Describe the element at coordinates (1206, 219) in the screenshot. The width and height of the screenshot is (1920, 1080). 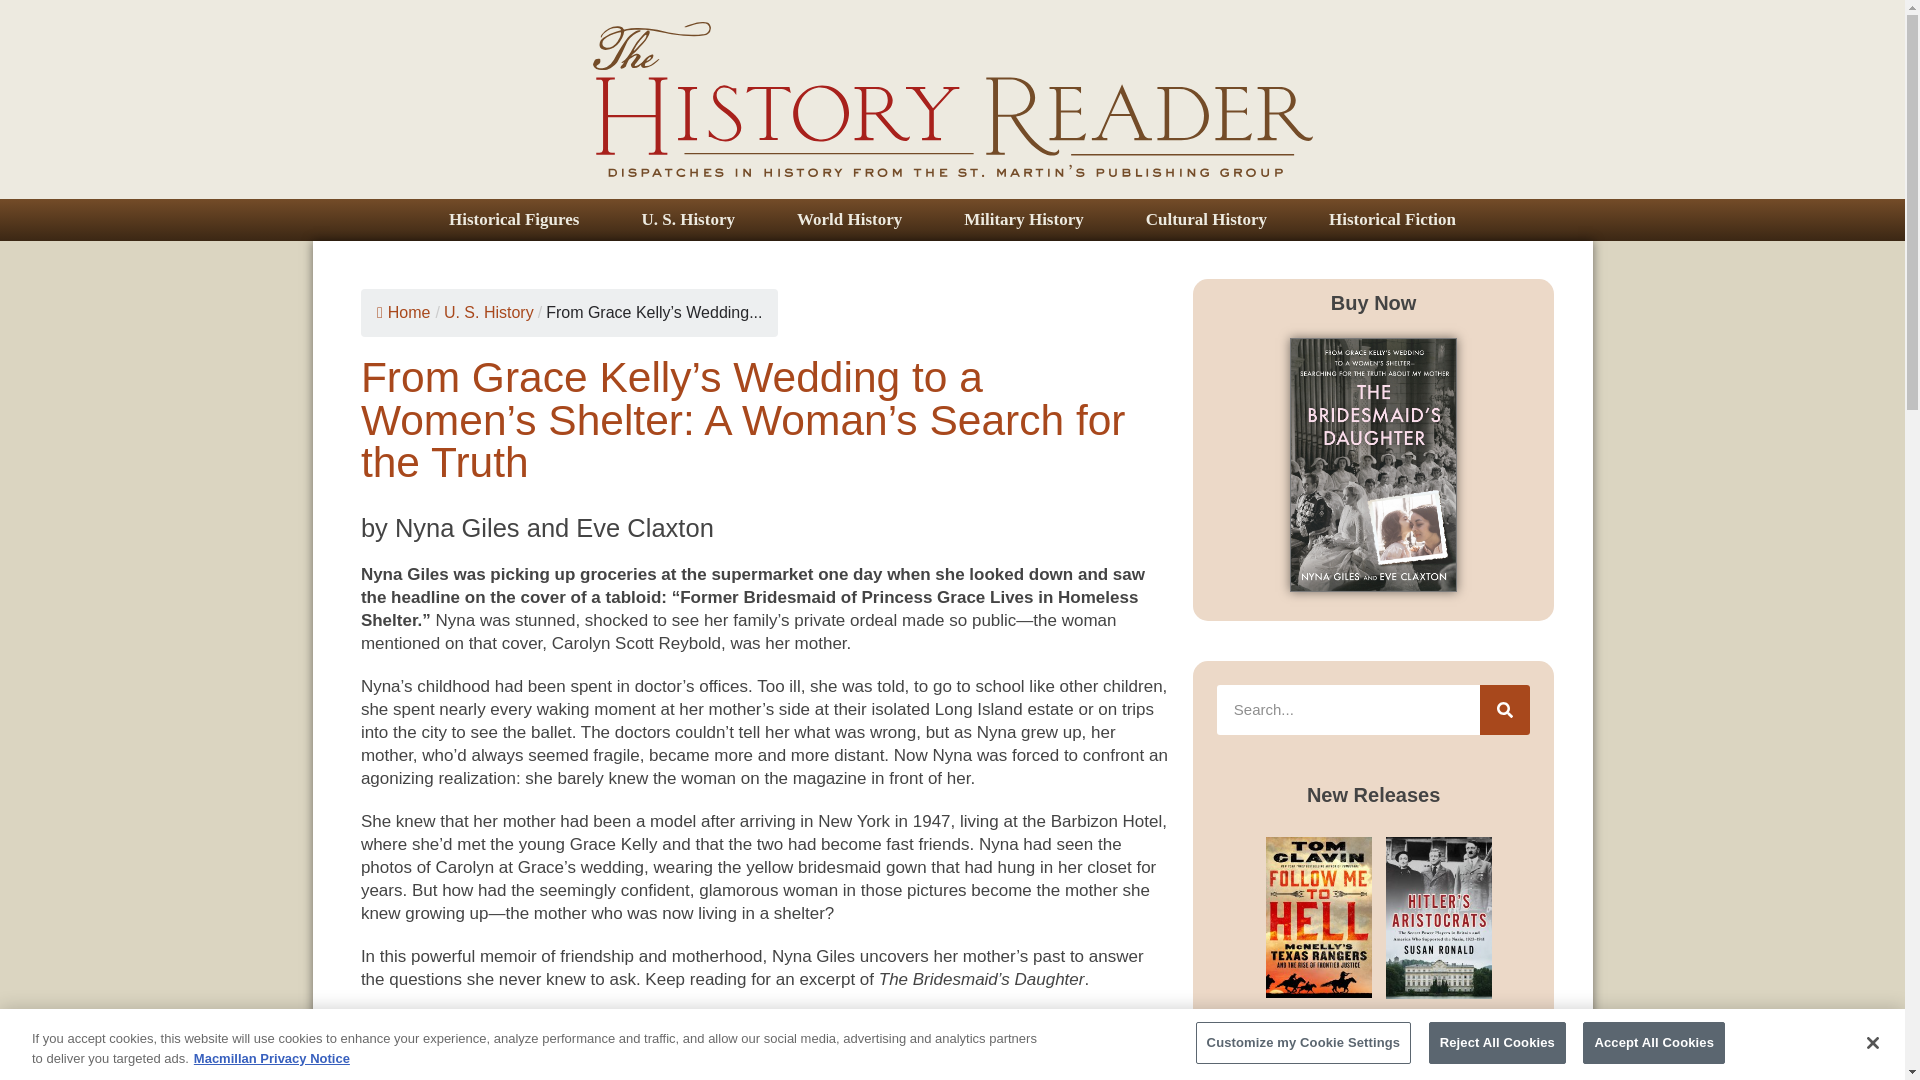
I see `Cultural History` at that location.